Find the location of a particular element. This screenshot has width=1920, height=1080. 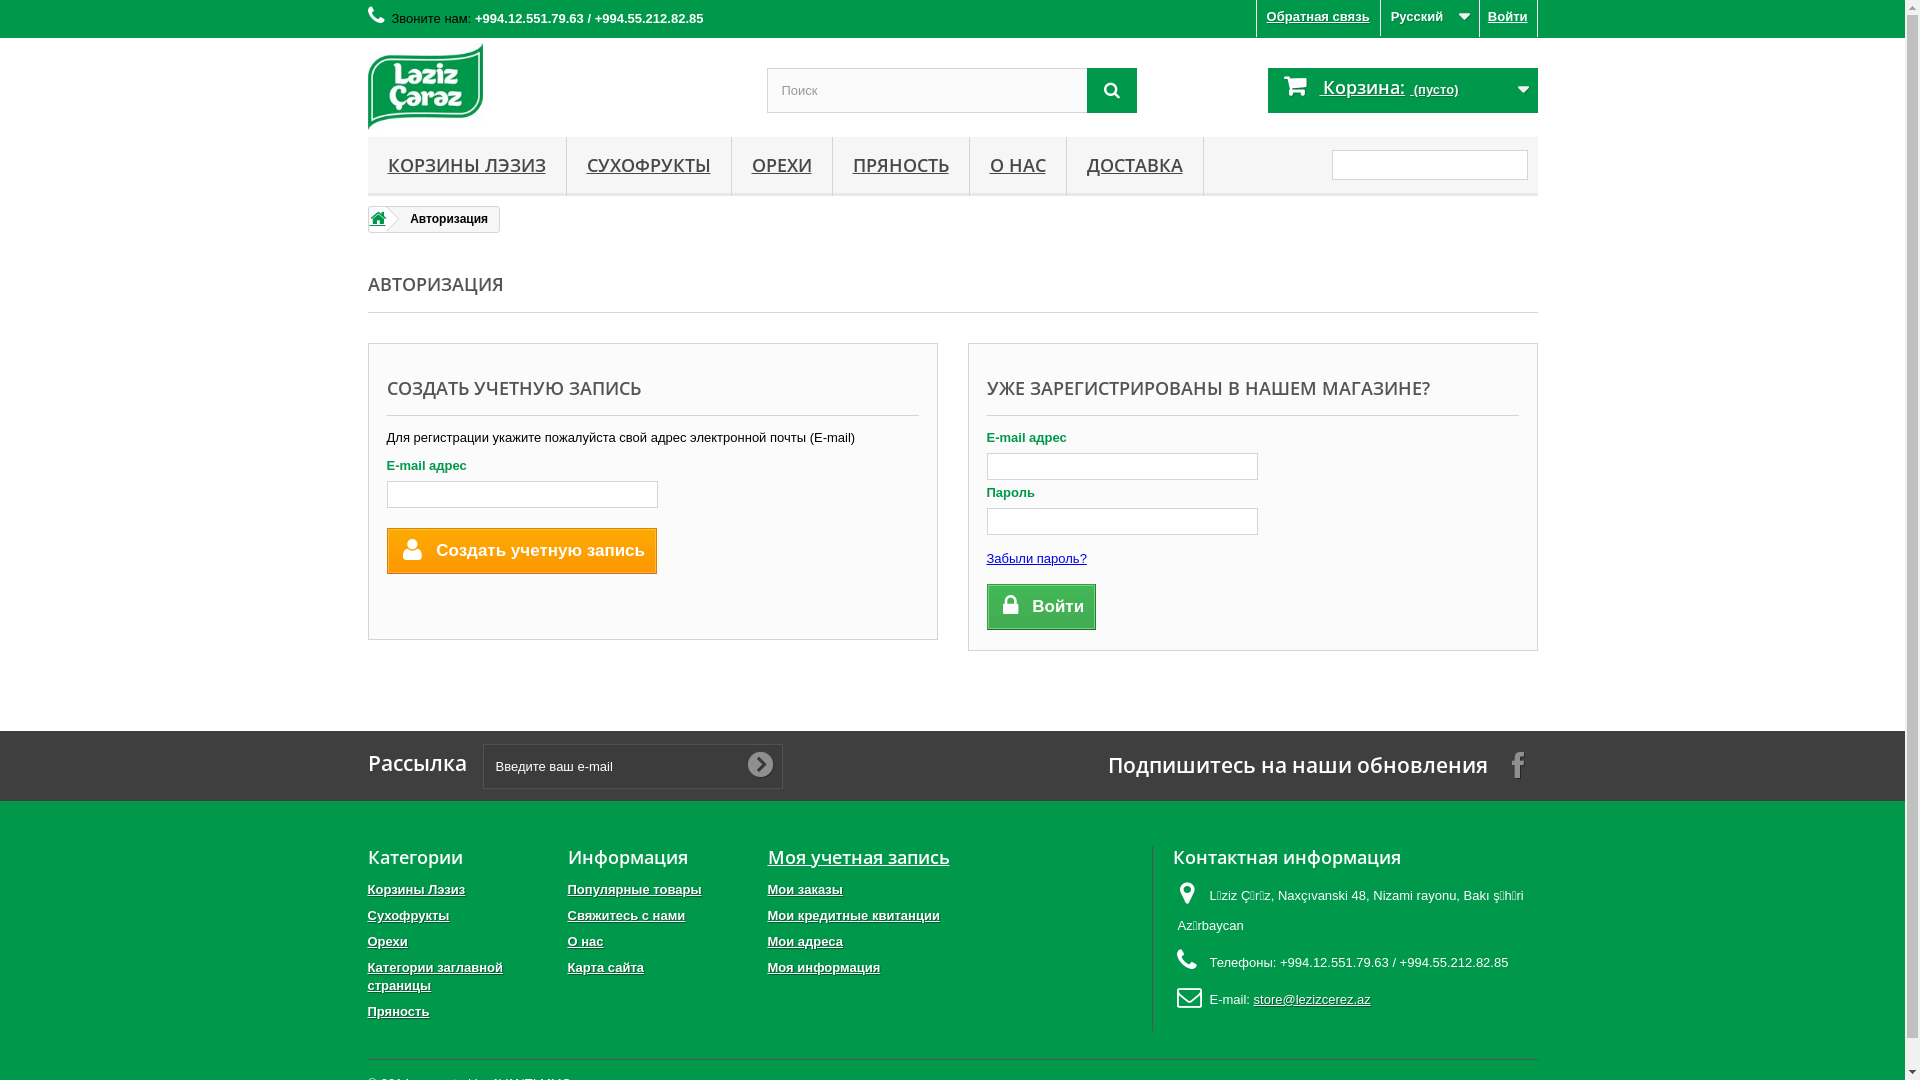

LezizCerez is located at coordinates (553, 86).